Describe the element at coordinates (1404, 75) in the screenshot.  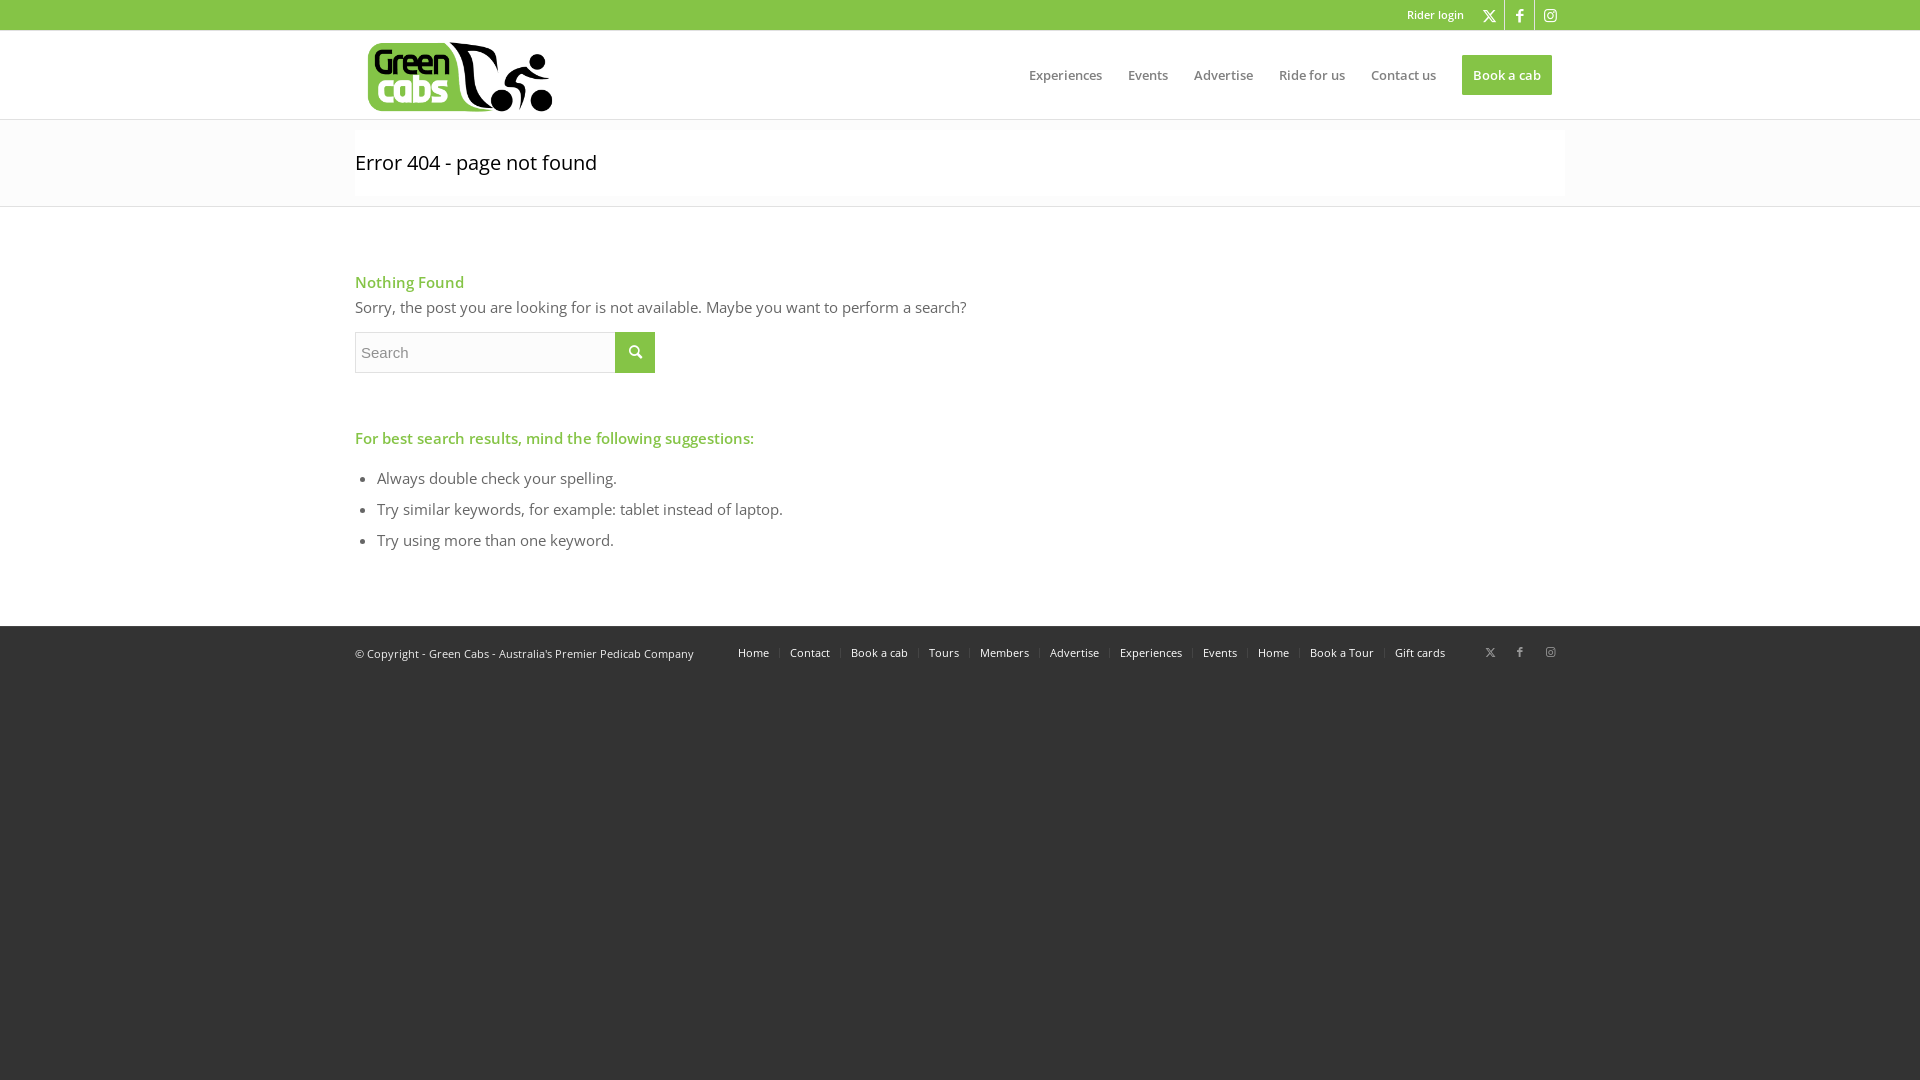
I see `Contact us` at that location.